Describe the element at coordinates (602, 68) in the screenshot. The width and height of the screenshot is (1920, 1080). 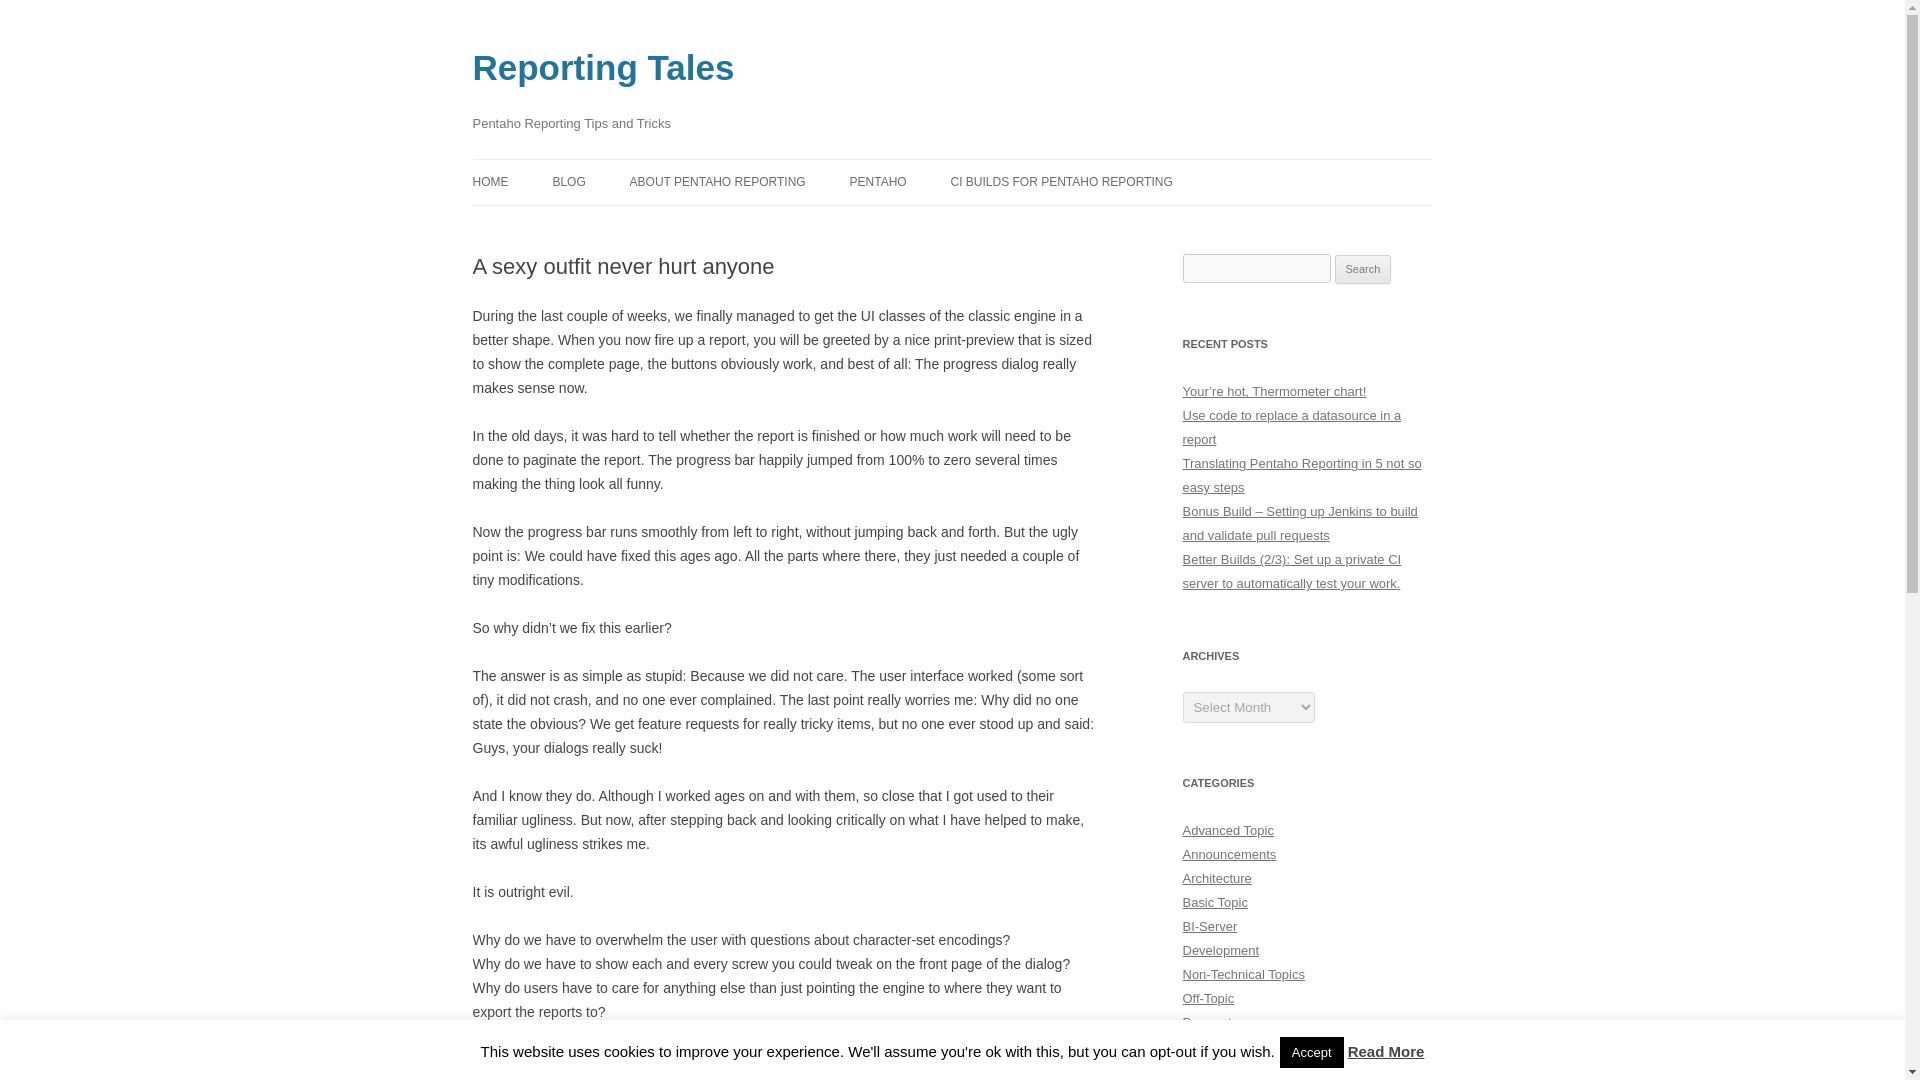
I see `Reporting Tales` at that location.